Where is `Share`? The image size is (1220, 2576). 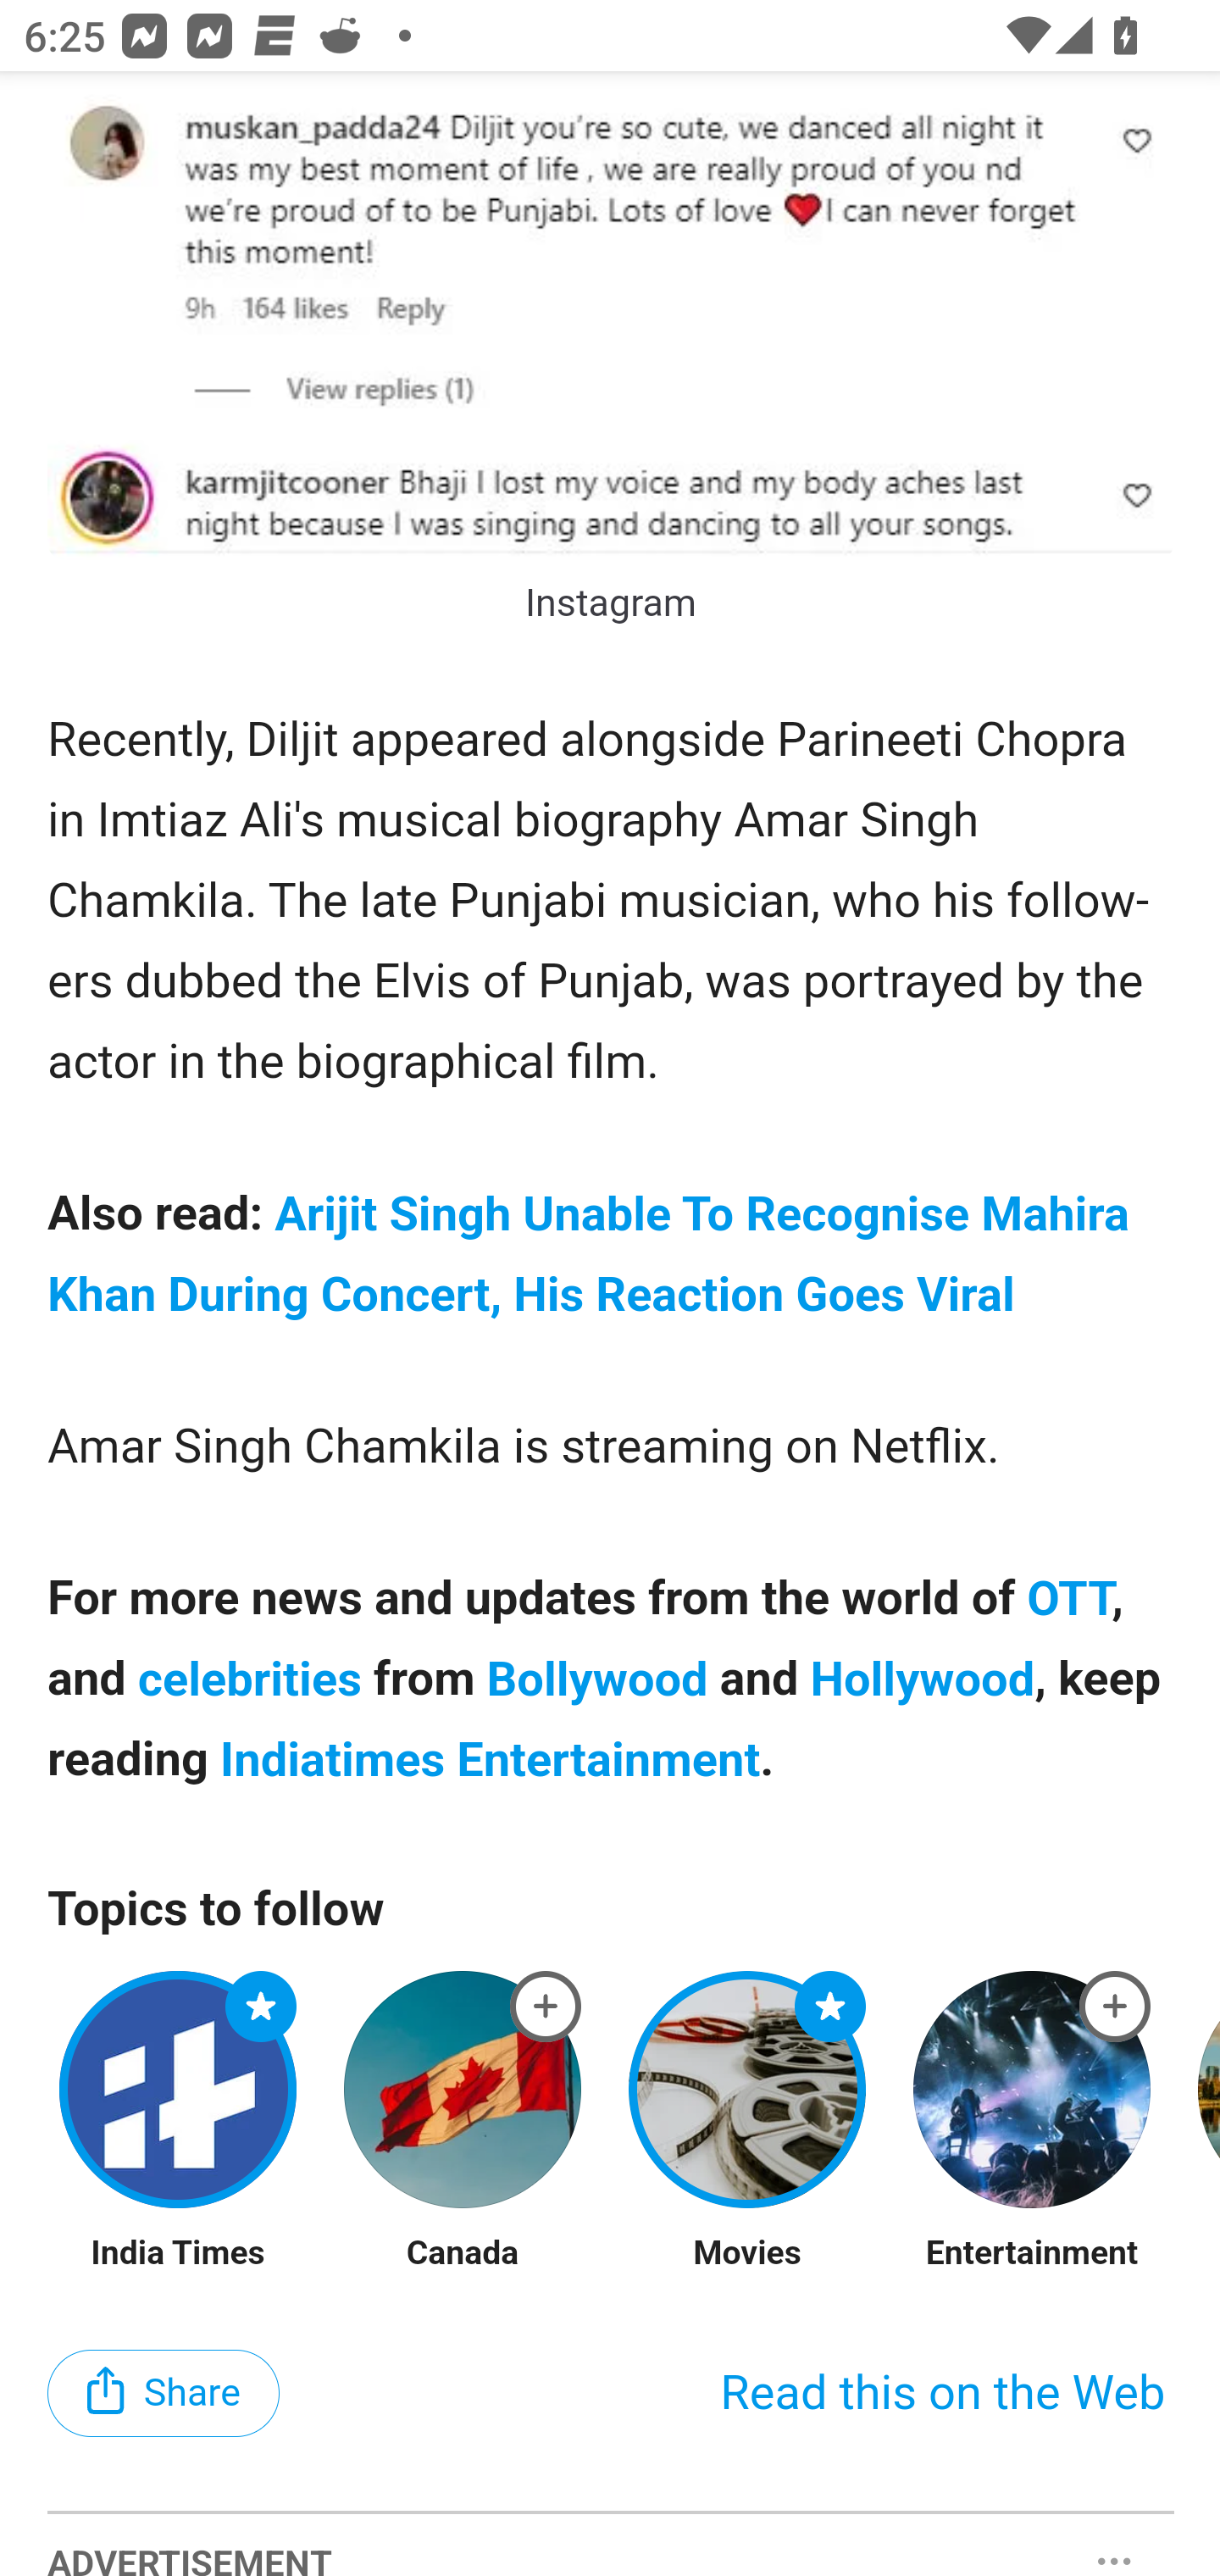
Share is located at coordinates (164, 2395).